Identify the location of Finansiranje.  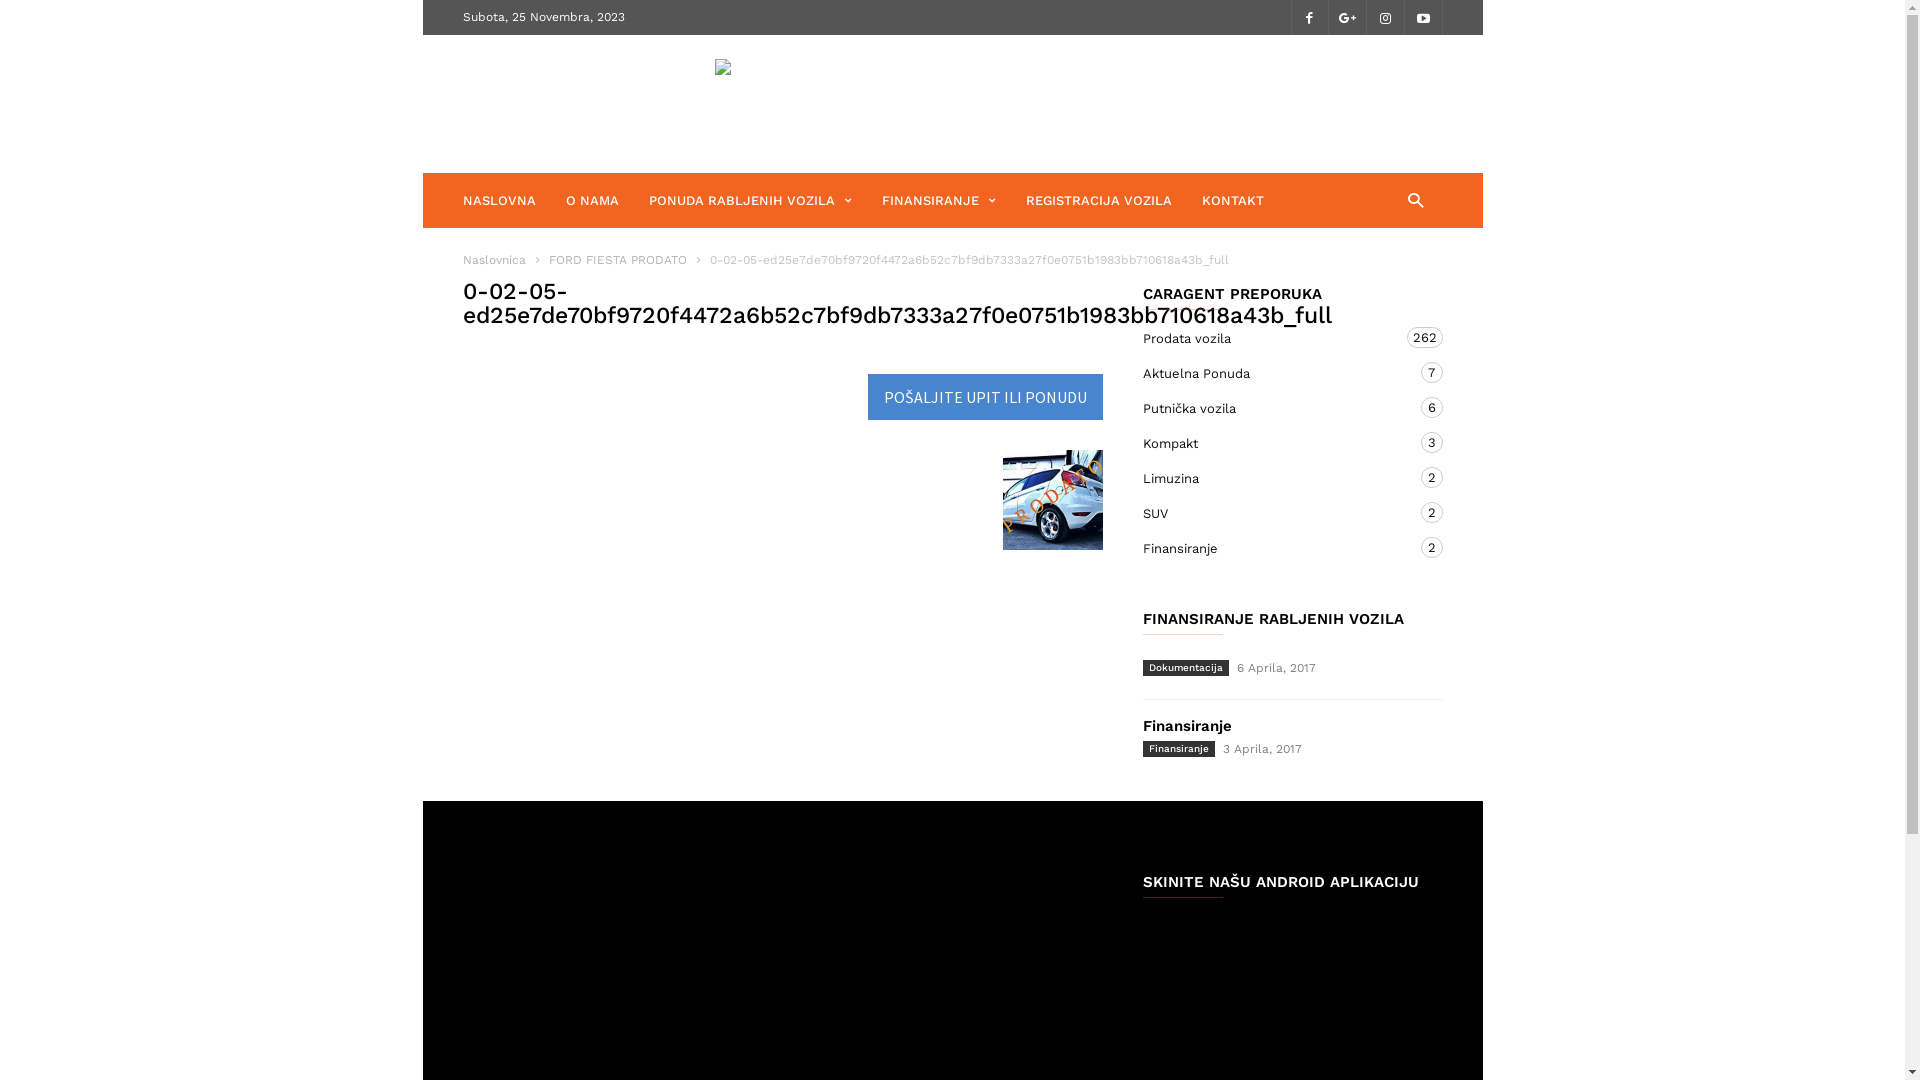
(1178, 749).